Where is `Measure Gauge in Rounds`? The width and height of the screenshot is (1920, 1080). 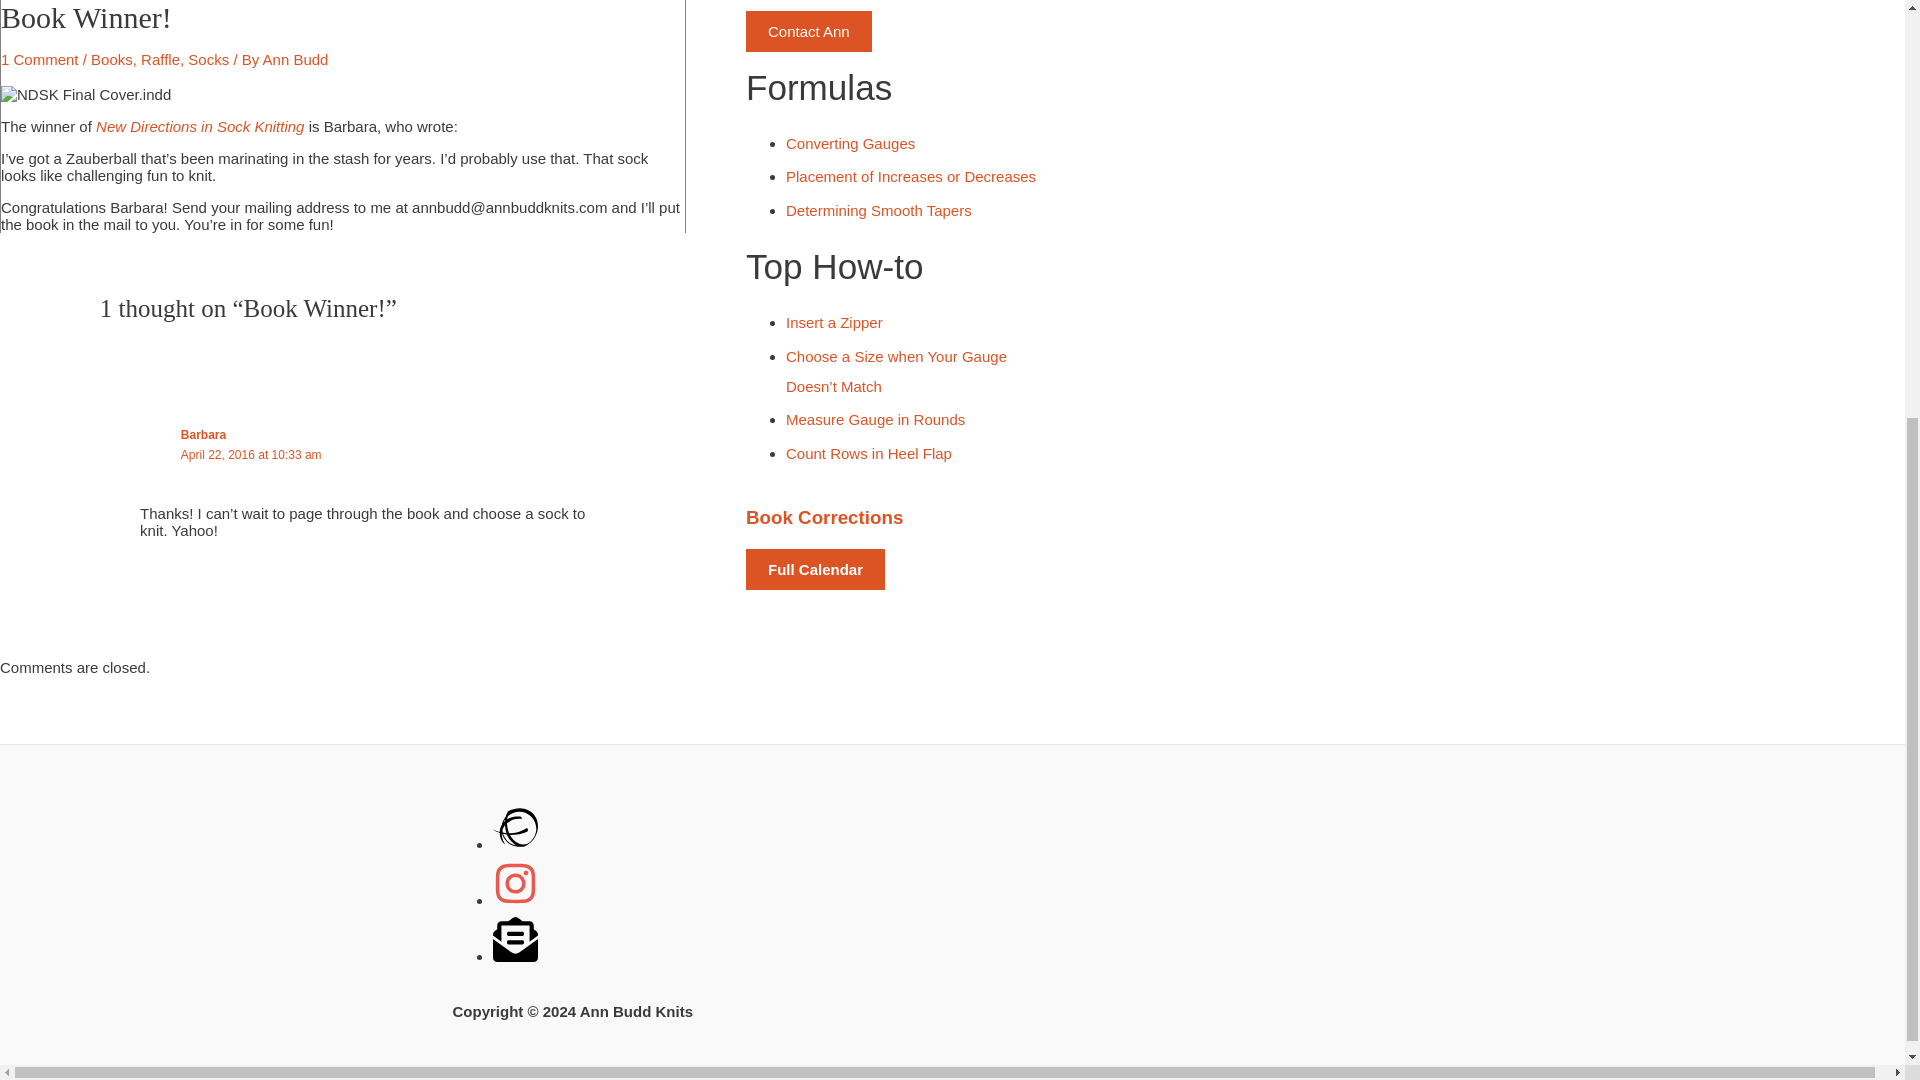 Measure Gauge in Rounds is located at coordinates (875, 419).